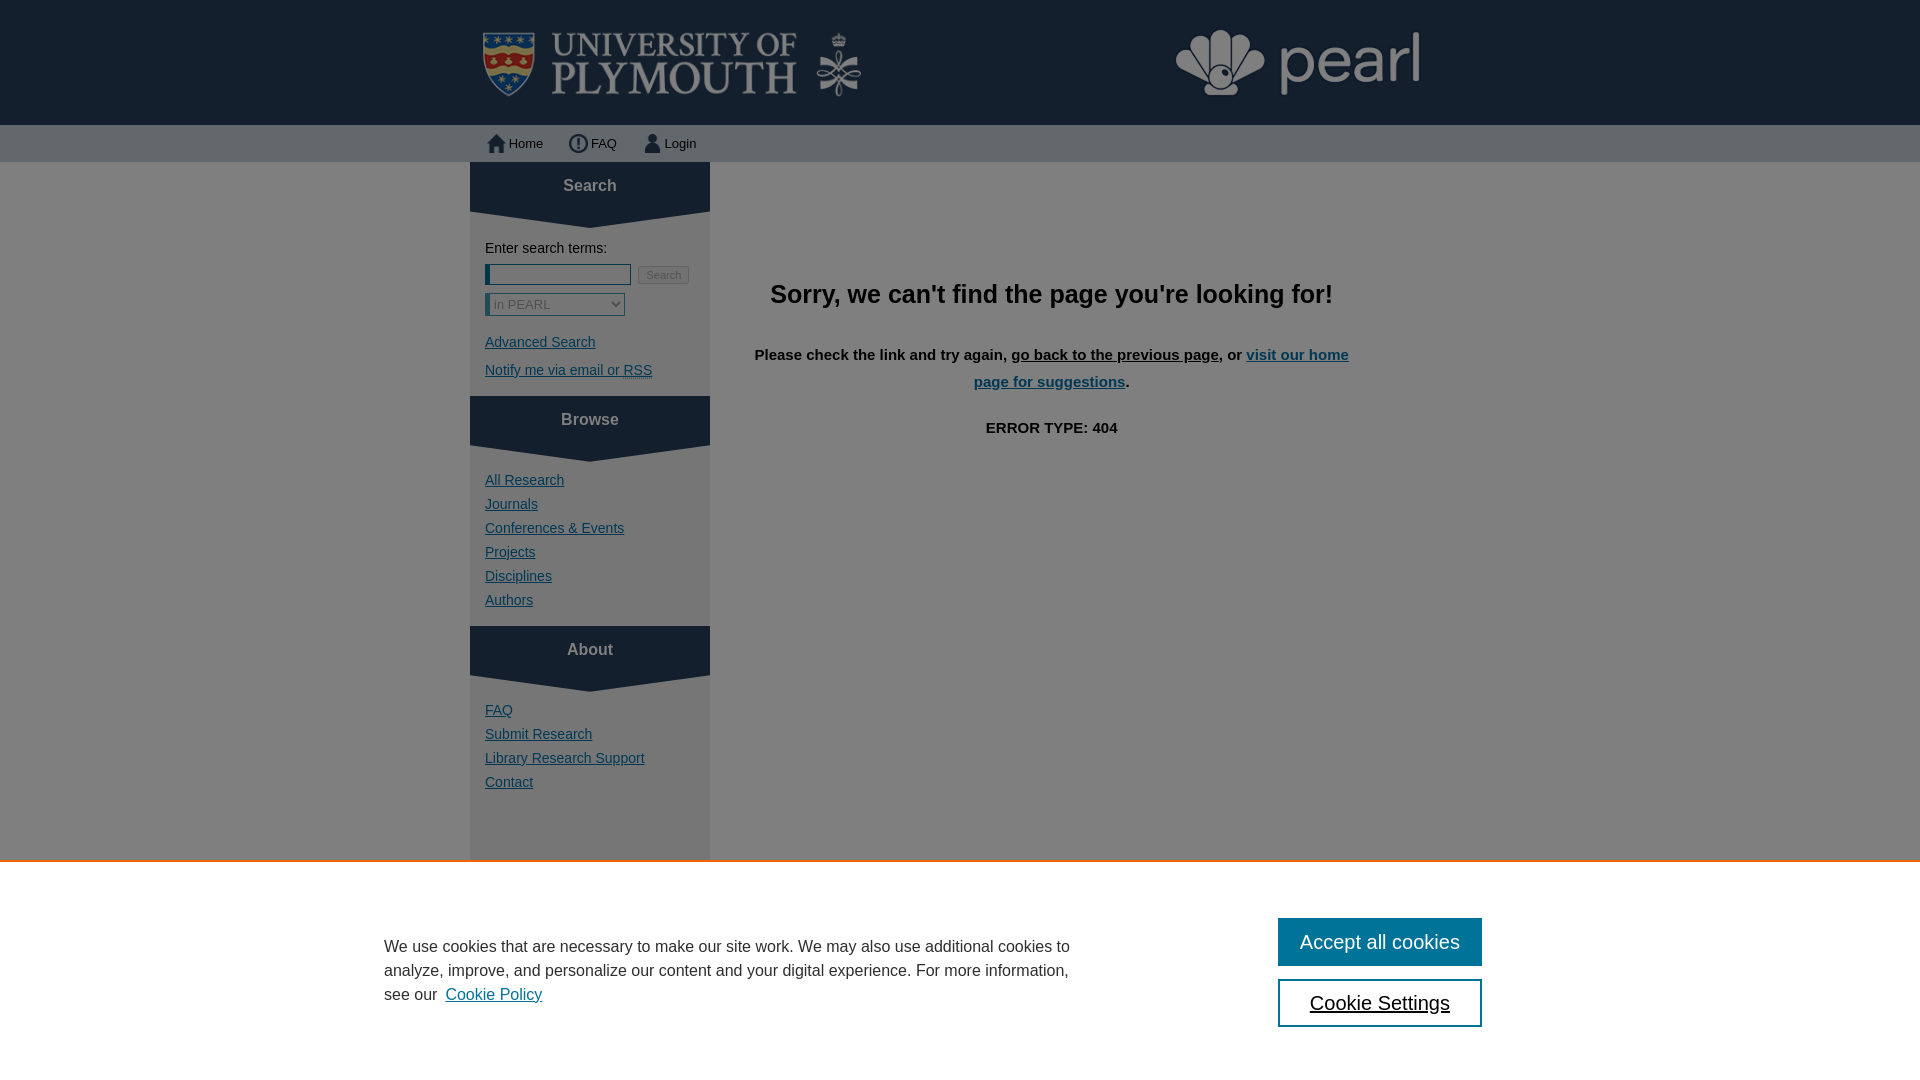 The image size is (1920, 1080). I want to click on Advanced Search, so click(540, 341).